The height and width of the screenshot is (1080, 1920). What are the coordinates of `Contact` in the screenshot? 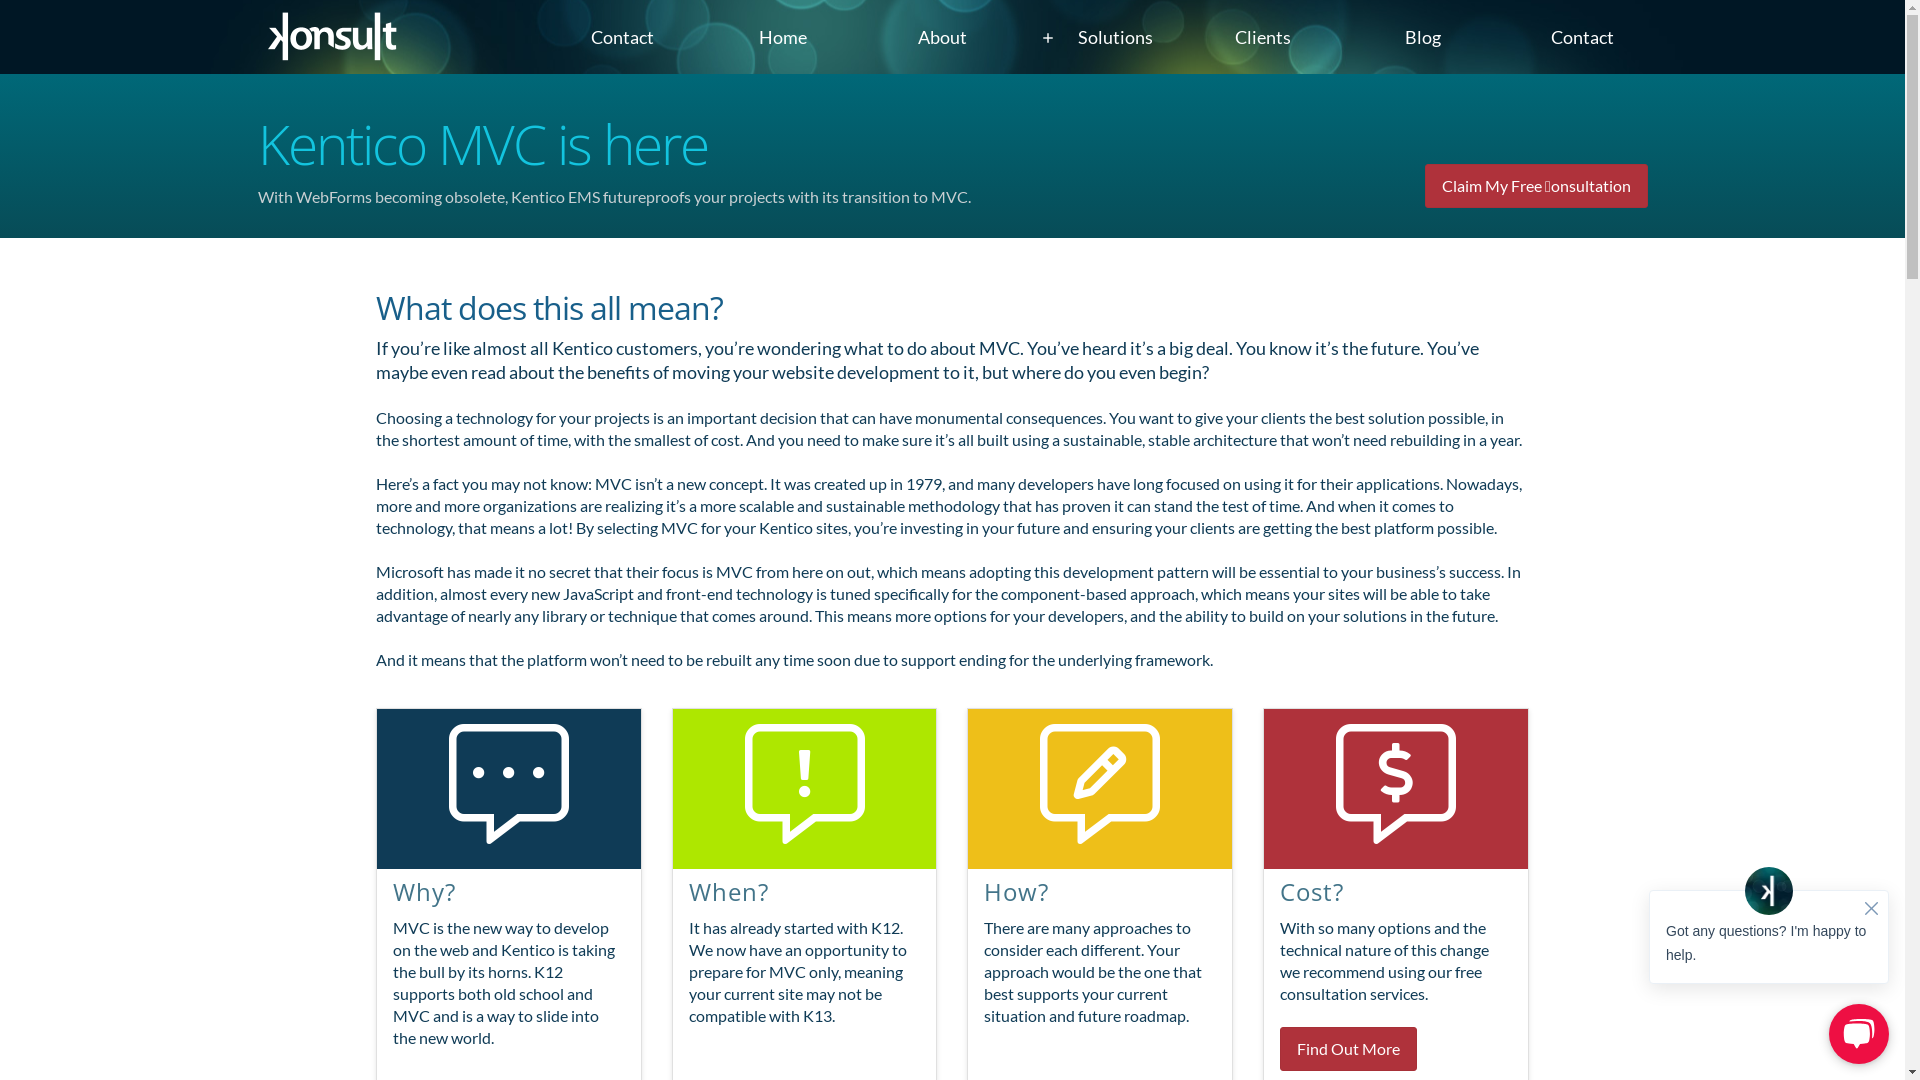 It's located at (622, 38).